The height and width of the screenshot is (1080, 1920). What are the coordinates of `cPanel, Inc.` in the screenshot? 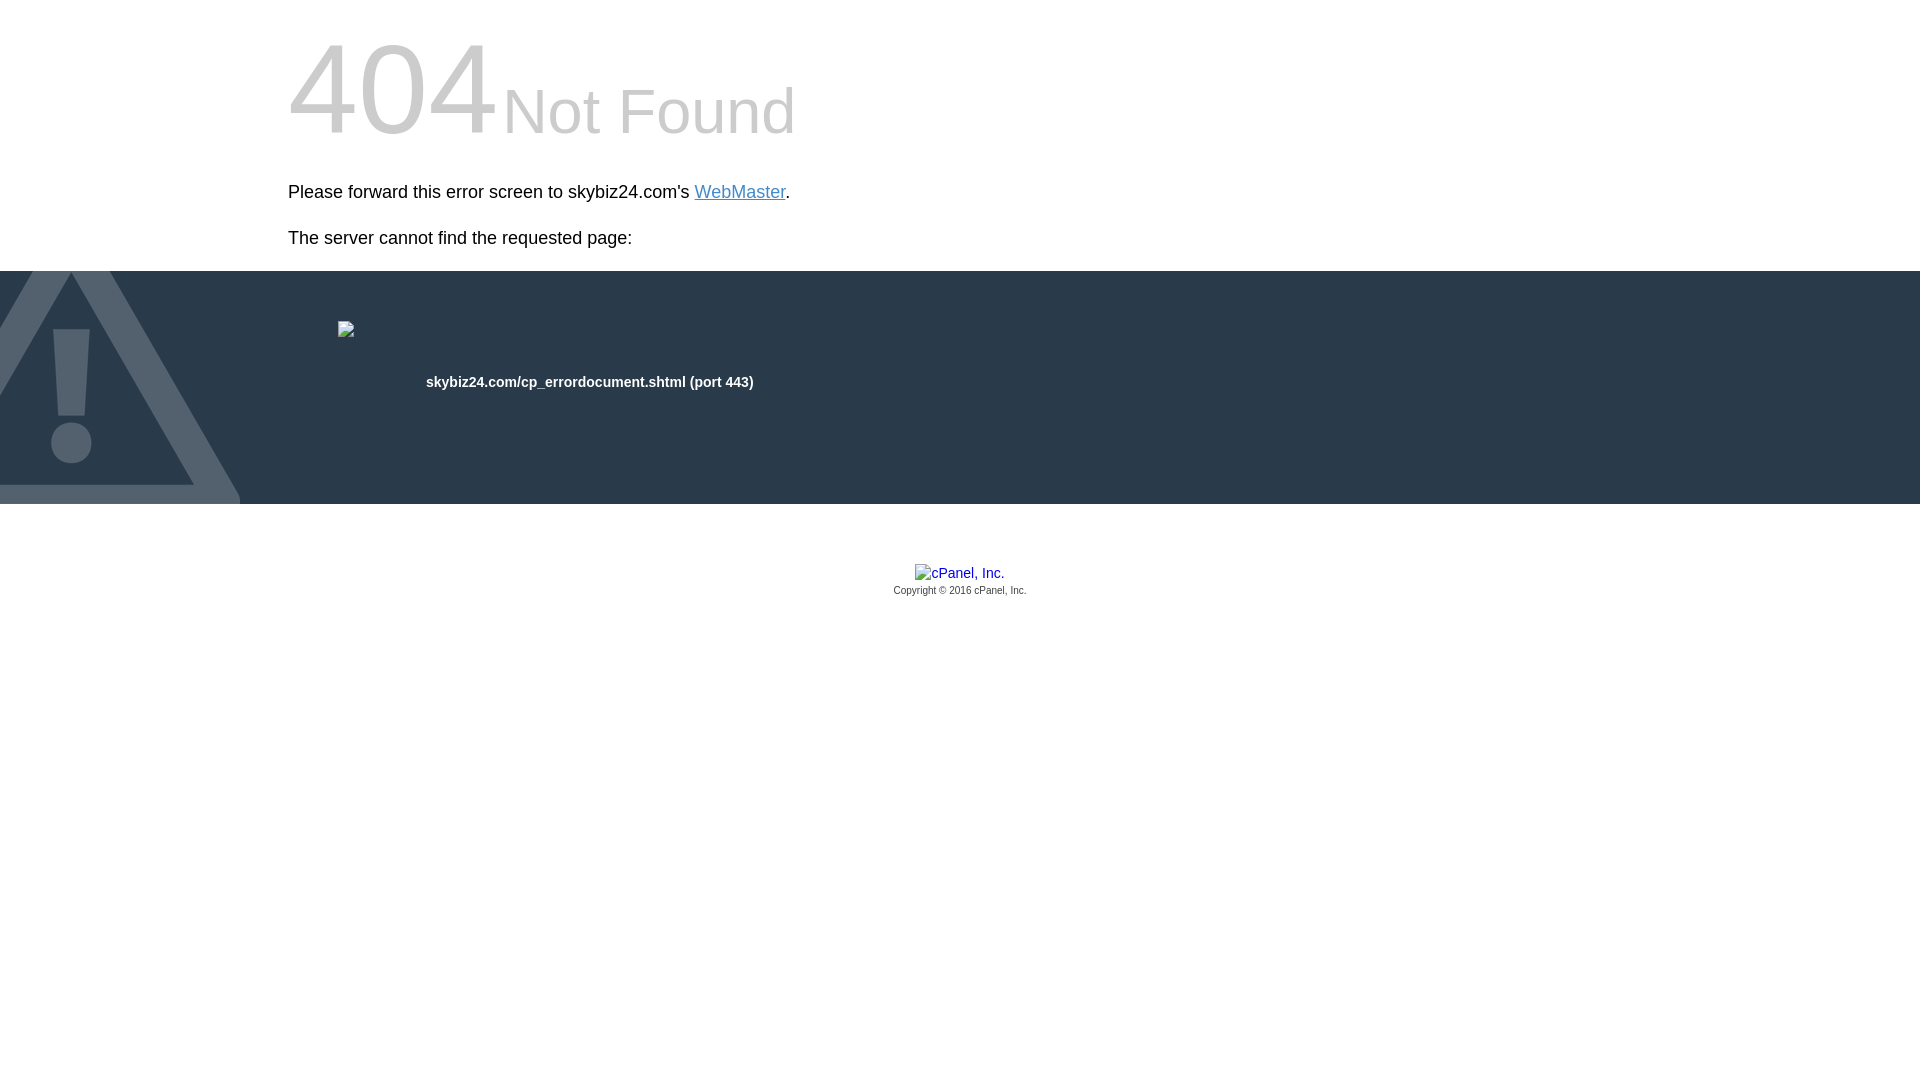 It's located at (960, 581).